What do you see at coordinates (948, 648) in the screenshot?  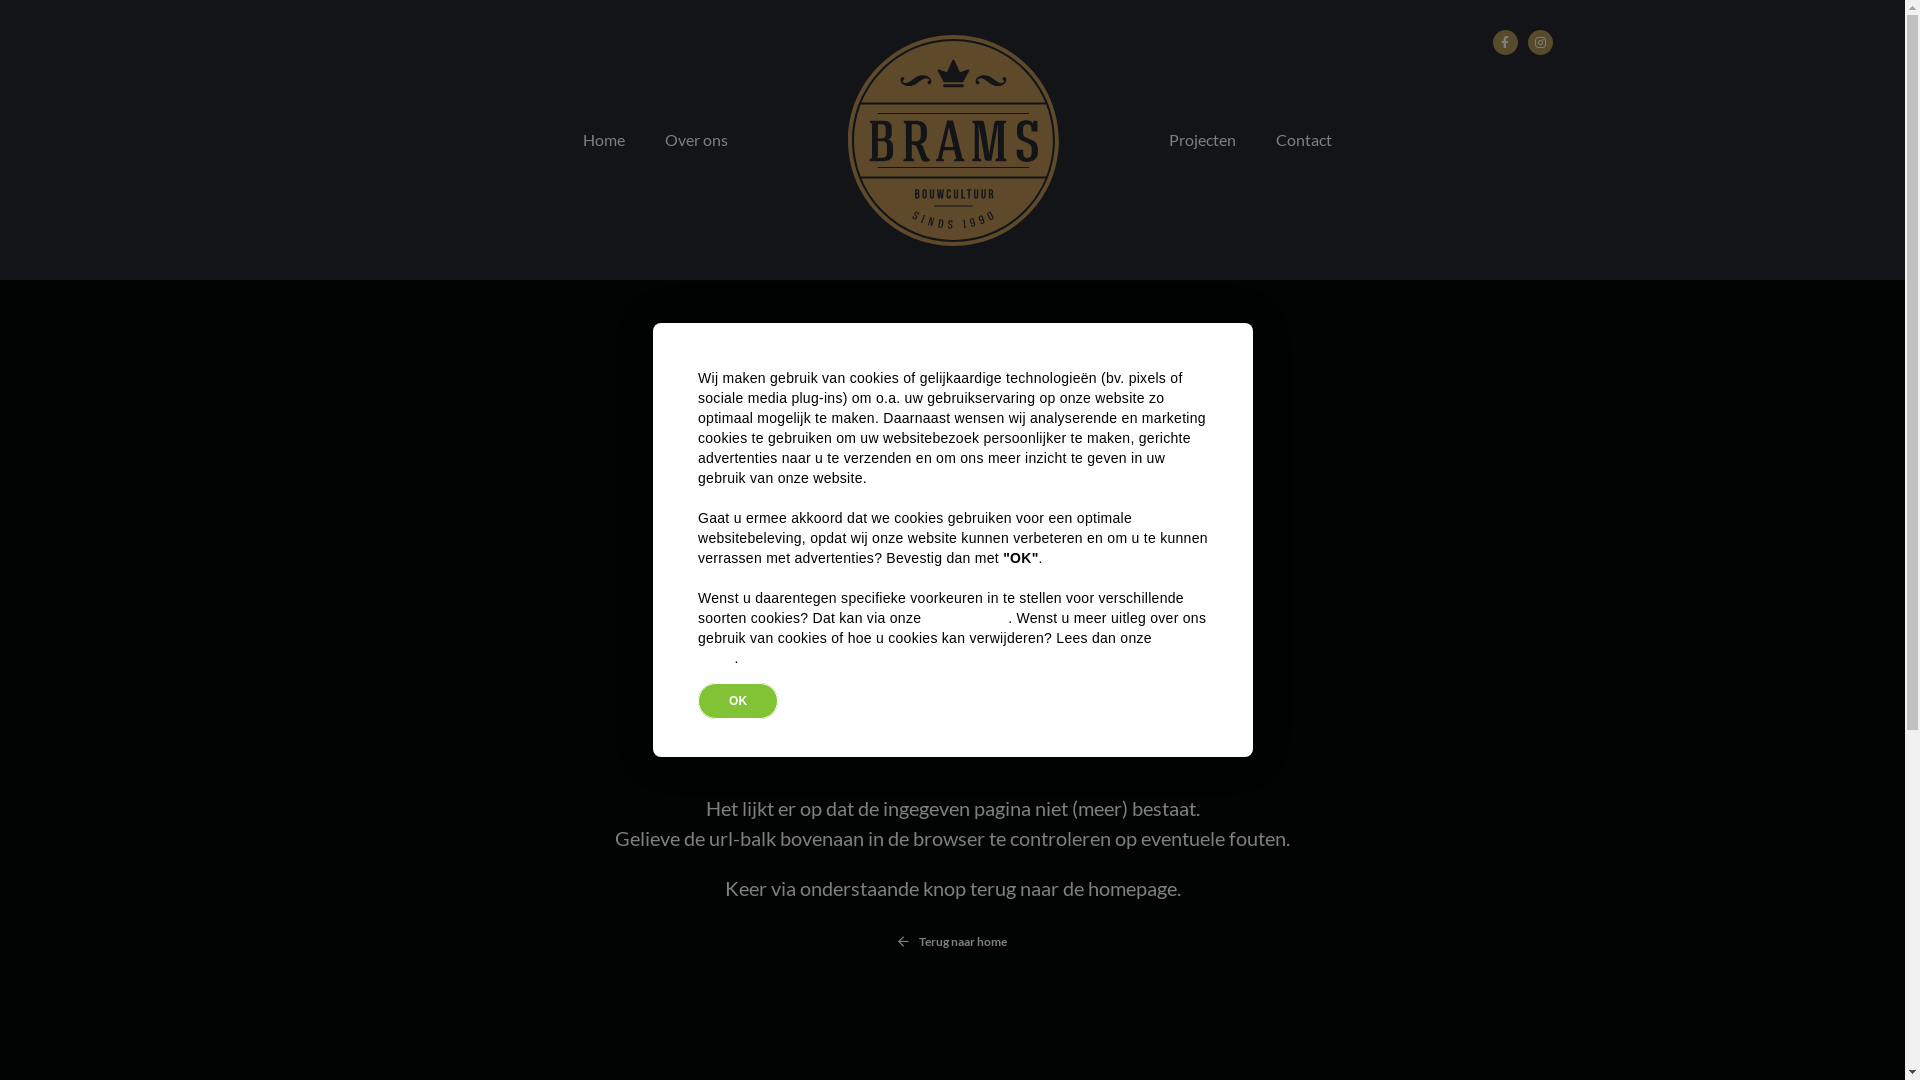 I see `cookie policy` at bounding box center [948, 648].